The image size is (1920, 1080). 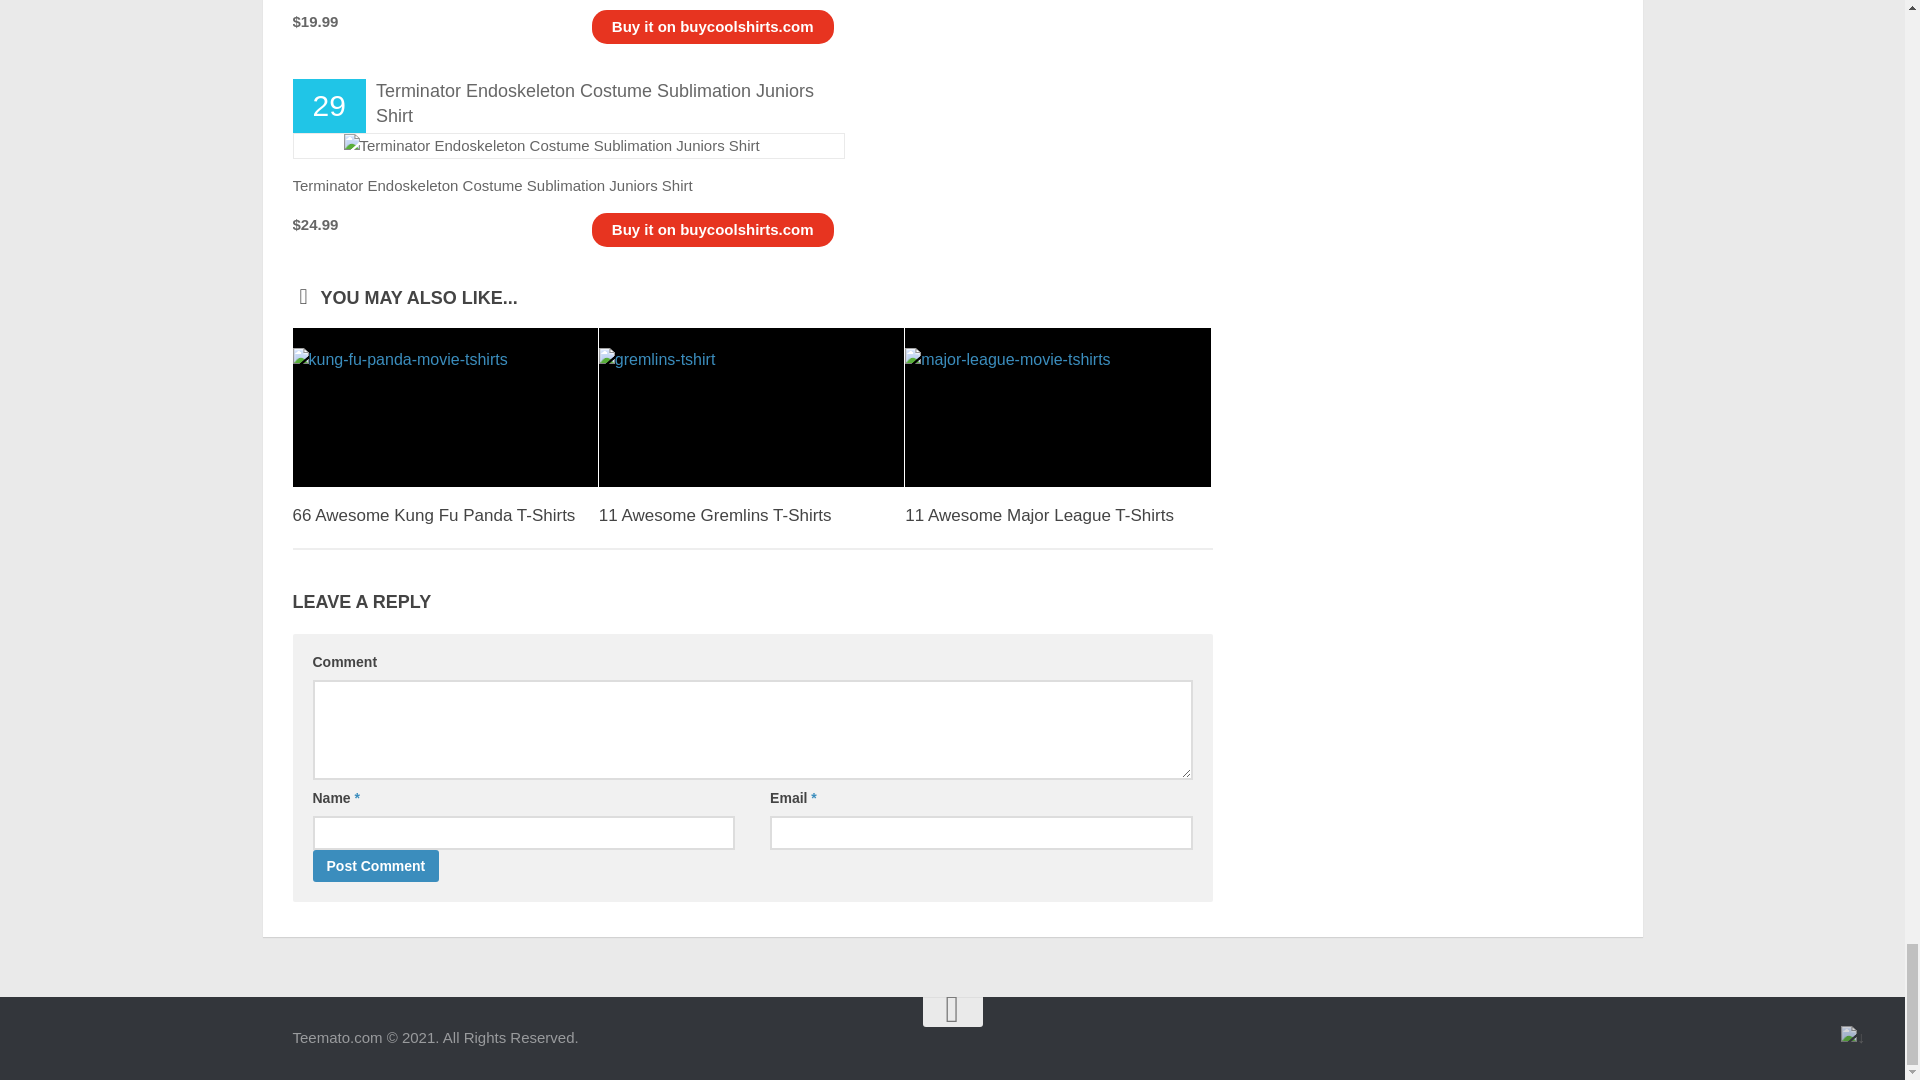 I want to click on 11 Awesome Major League T-Shirts, so click(x=1038, y=515).